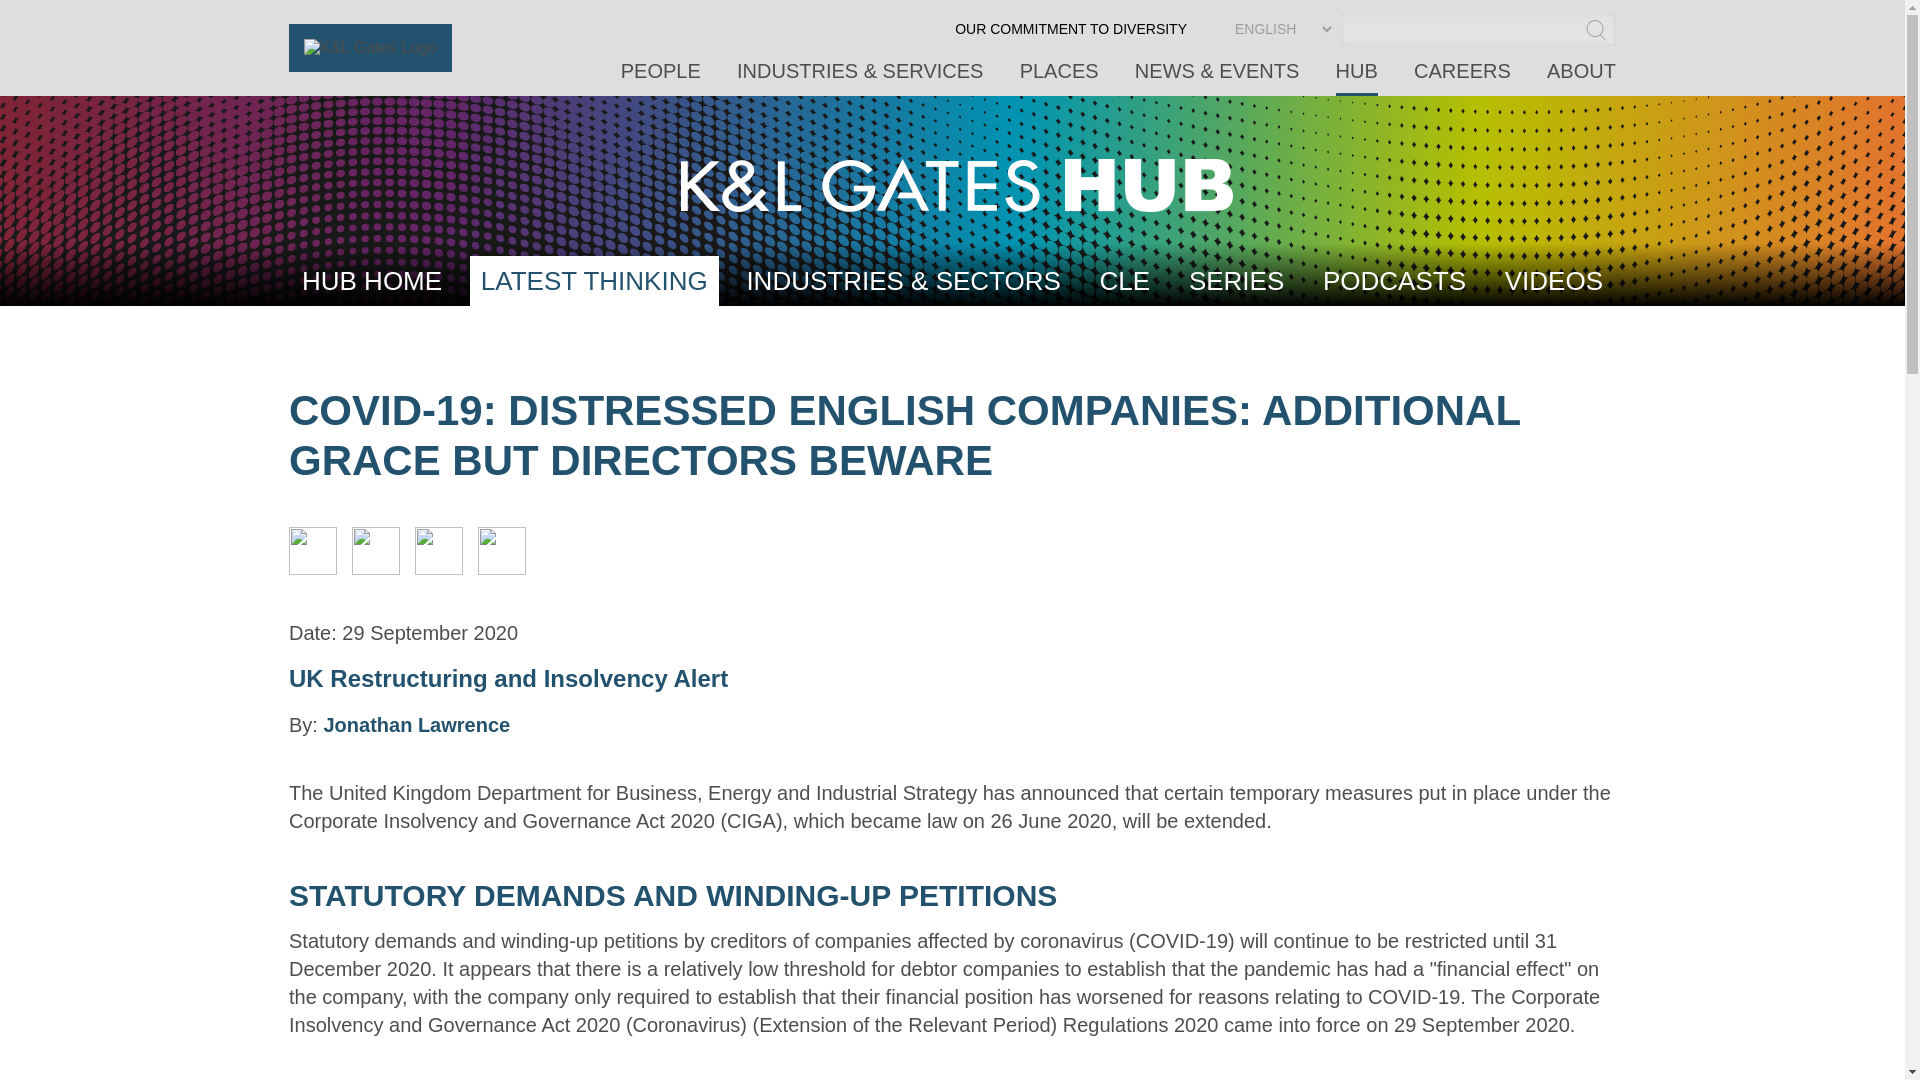  Describe the element at coordinates (416, 724) in the screenshot. I see `Jonathan Lawrence` at that location.